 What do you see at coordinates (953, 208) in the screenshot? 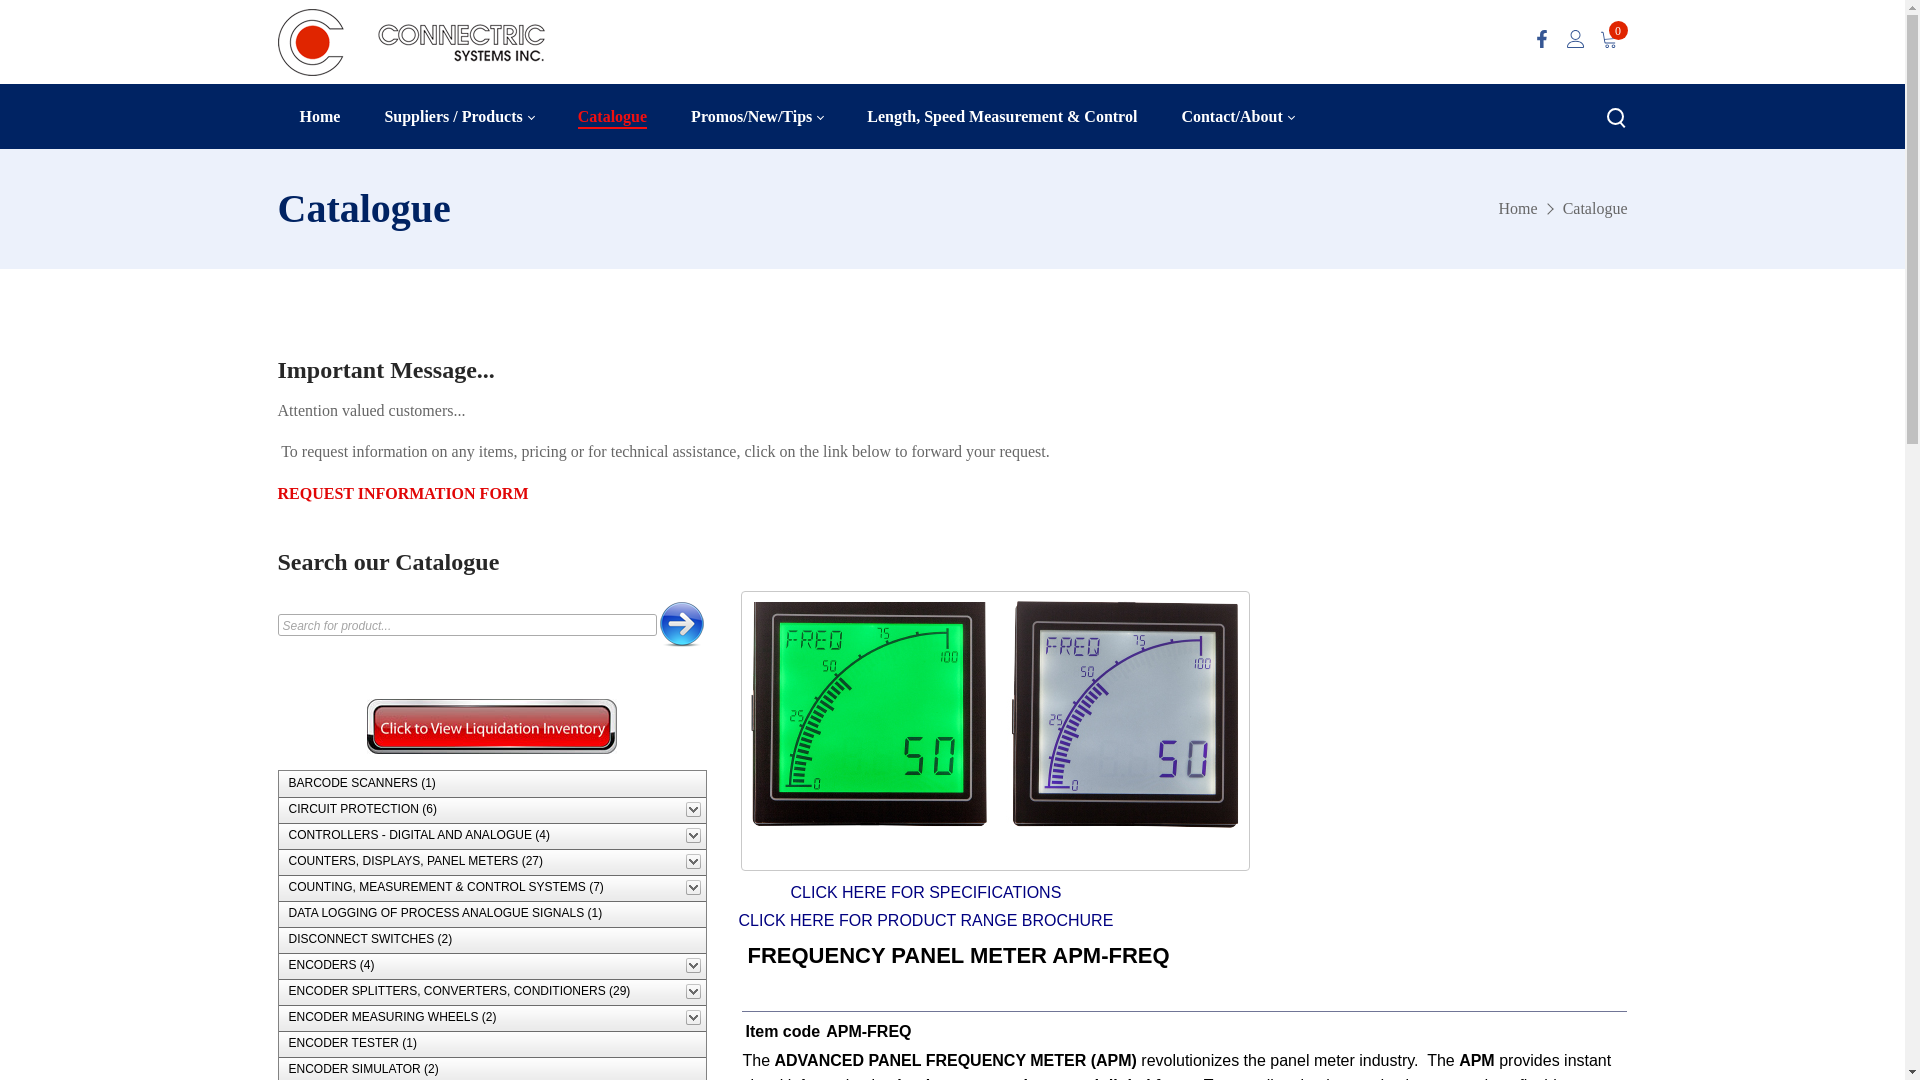
I see `Industrial electrical and electronic products distributor ` at bounding box center [953, 208].